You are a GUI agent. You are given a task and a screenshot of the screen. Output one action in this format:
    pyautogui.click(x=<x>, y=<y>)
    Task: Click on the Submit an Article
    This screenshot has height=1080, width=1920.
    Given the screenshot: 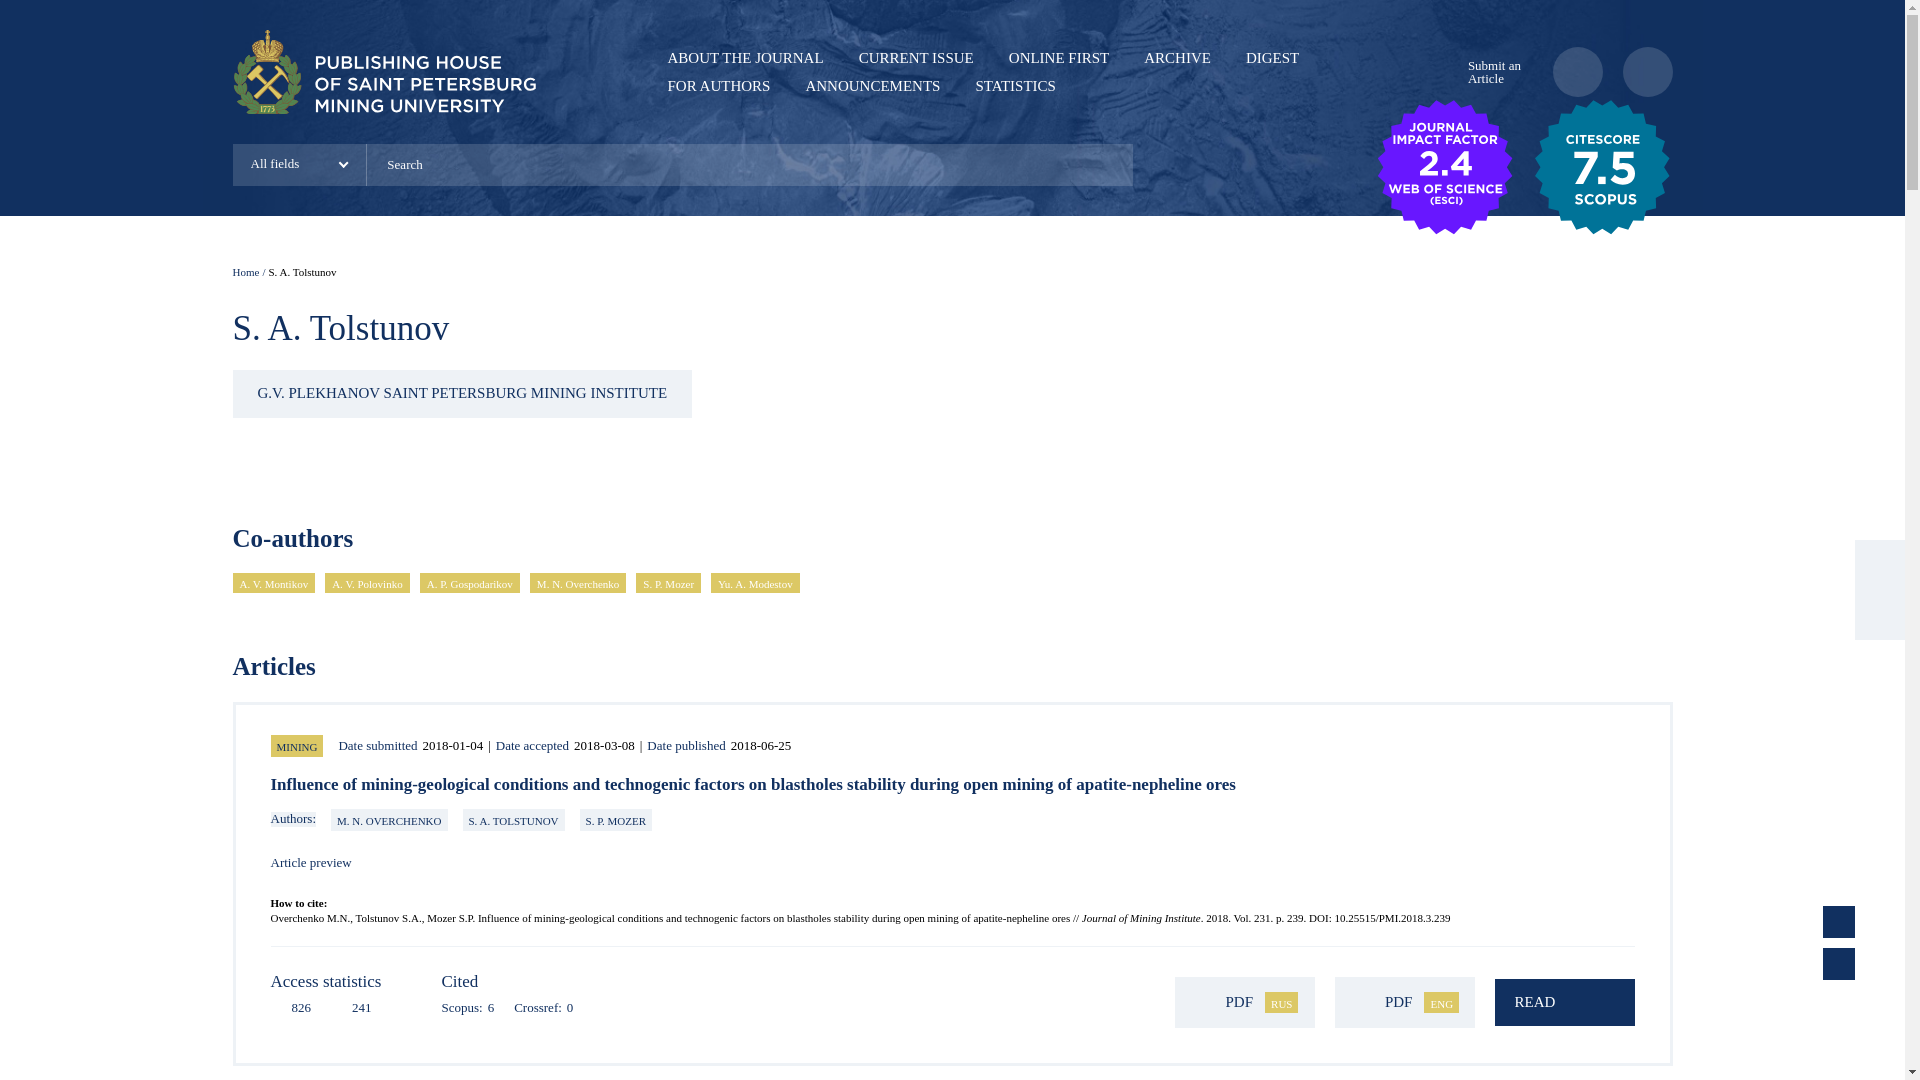 What is the action you would take?
    pyautogui.click(x=1490, y=72)
    